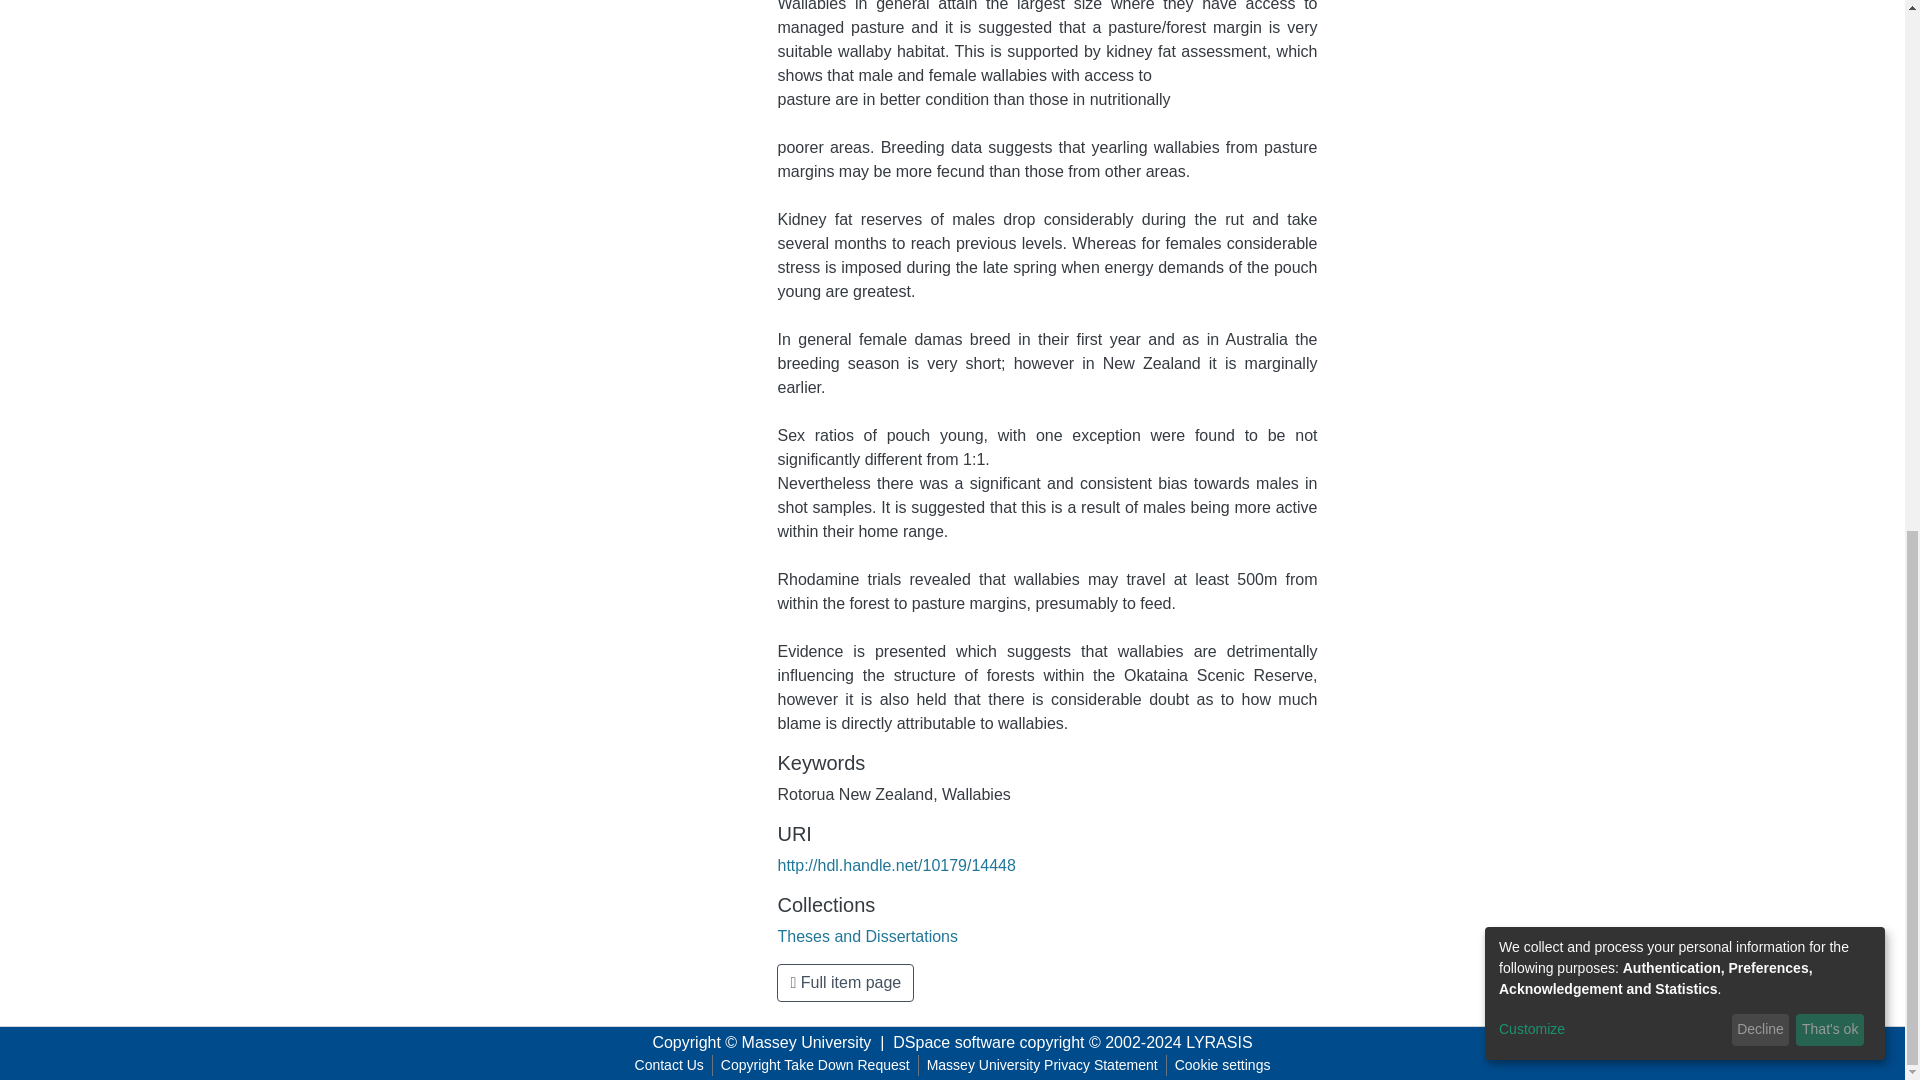 Image resolution: width=1920 pixels, height=1080 pixels. I want to click on Theses and Dissertations, so click(868, 936).